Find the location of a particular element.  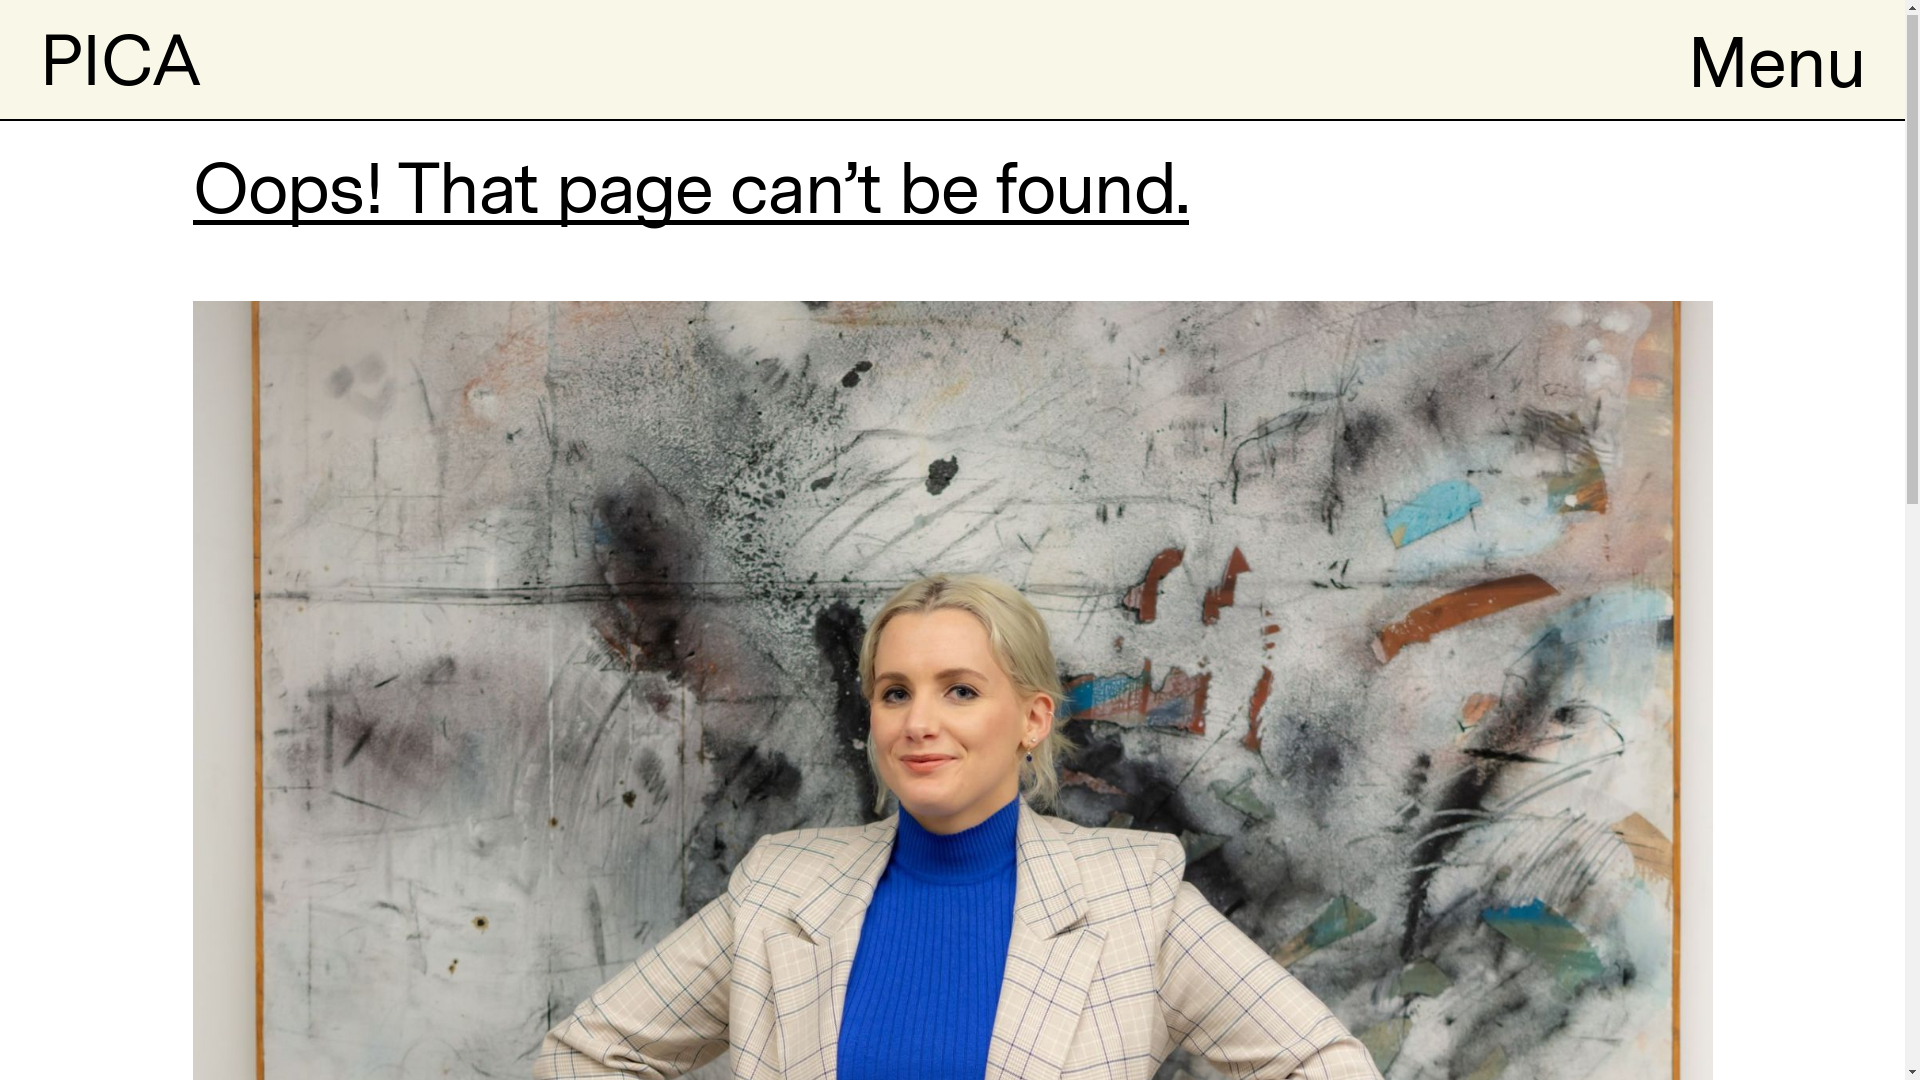

PICA is located at coordinates (120, 60).